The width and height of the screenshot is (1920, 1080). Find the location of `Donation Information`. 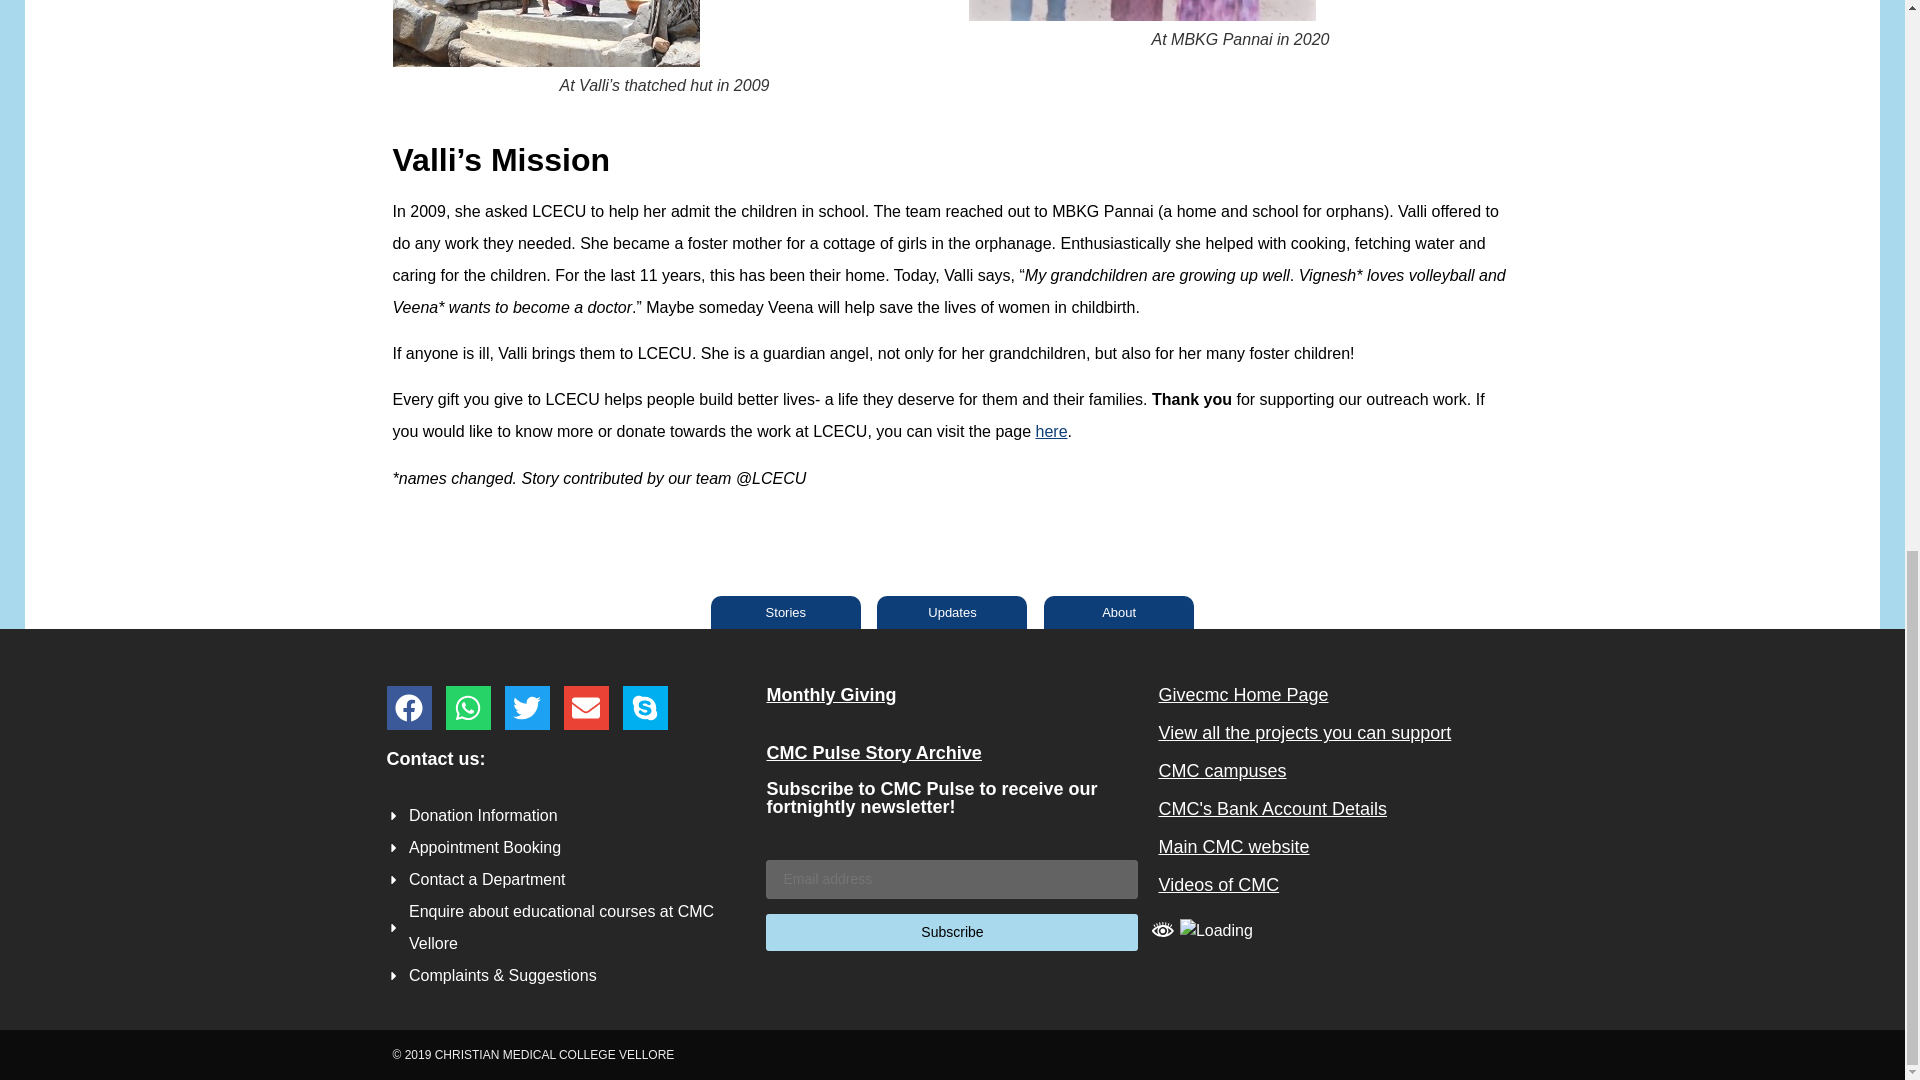

Donation Information is located at coordinates (572, 816).